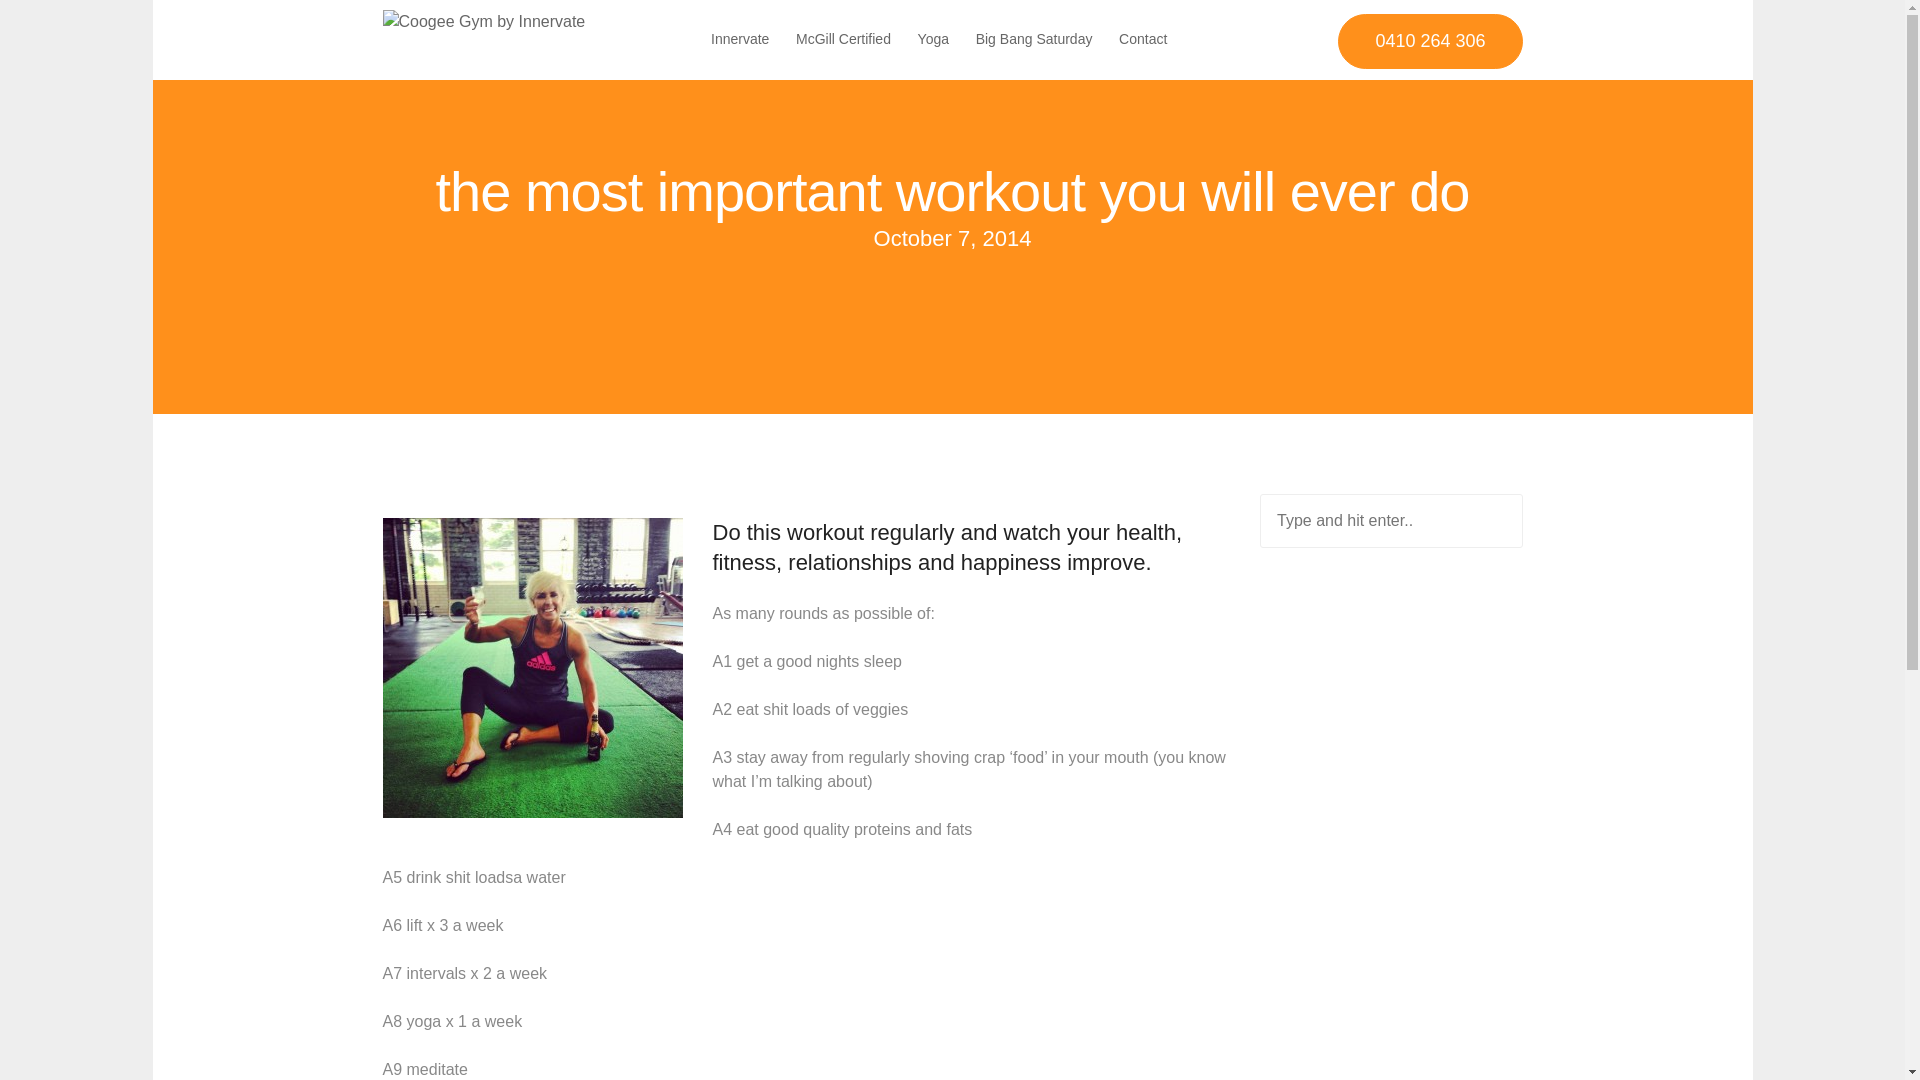  I want to click on Innervate, so click(740, 39).